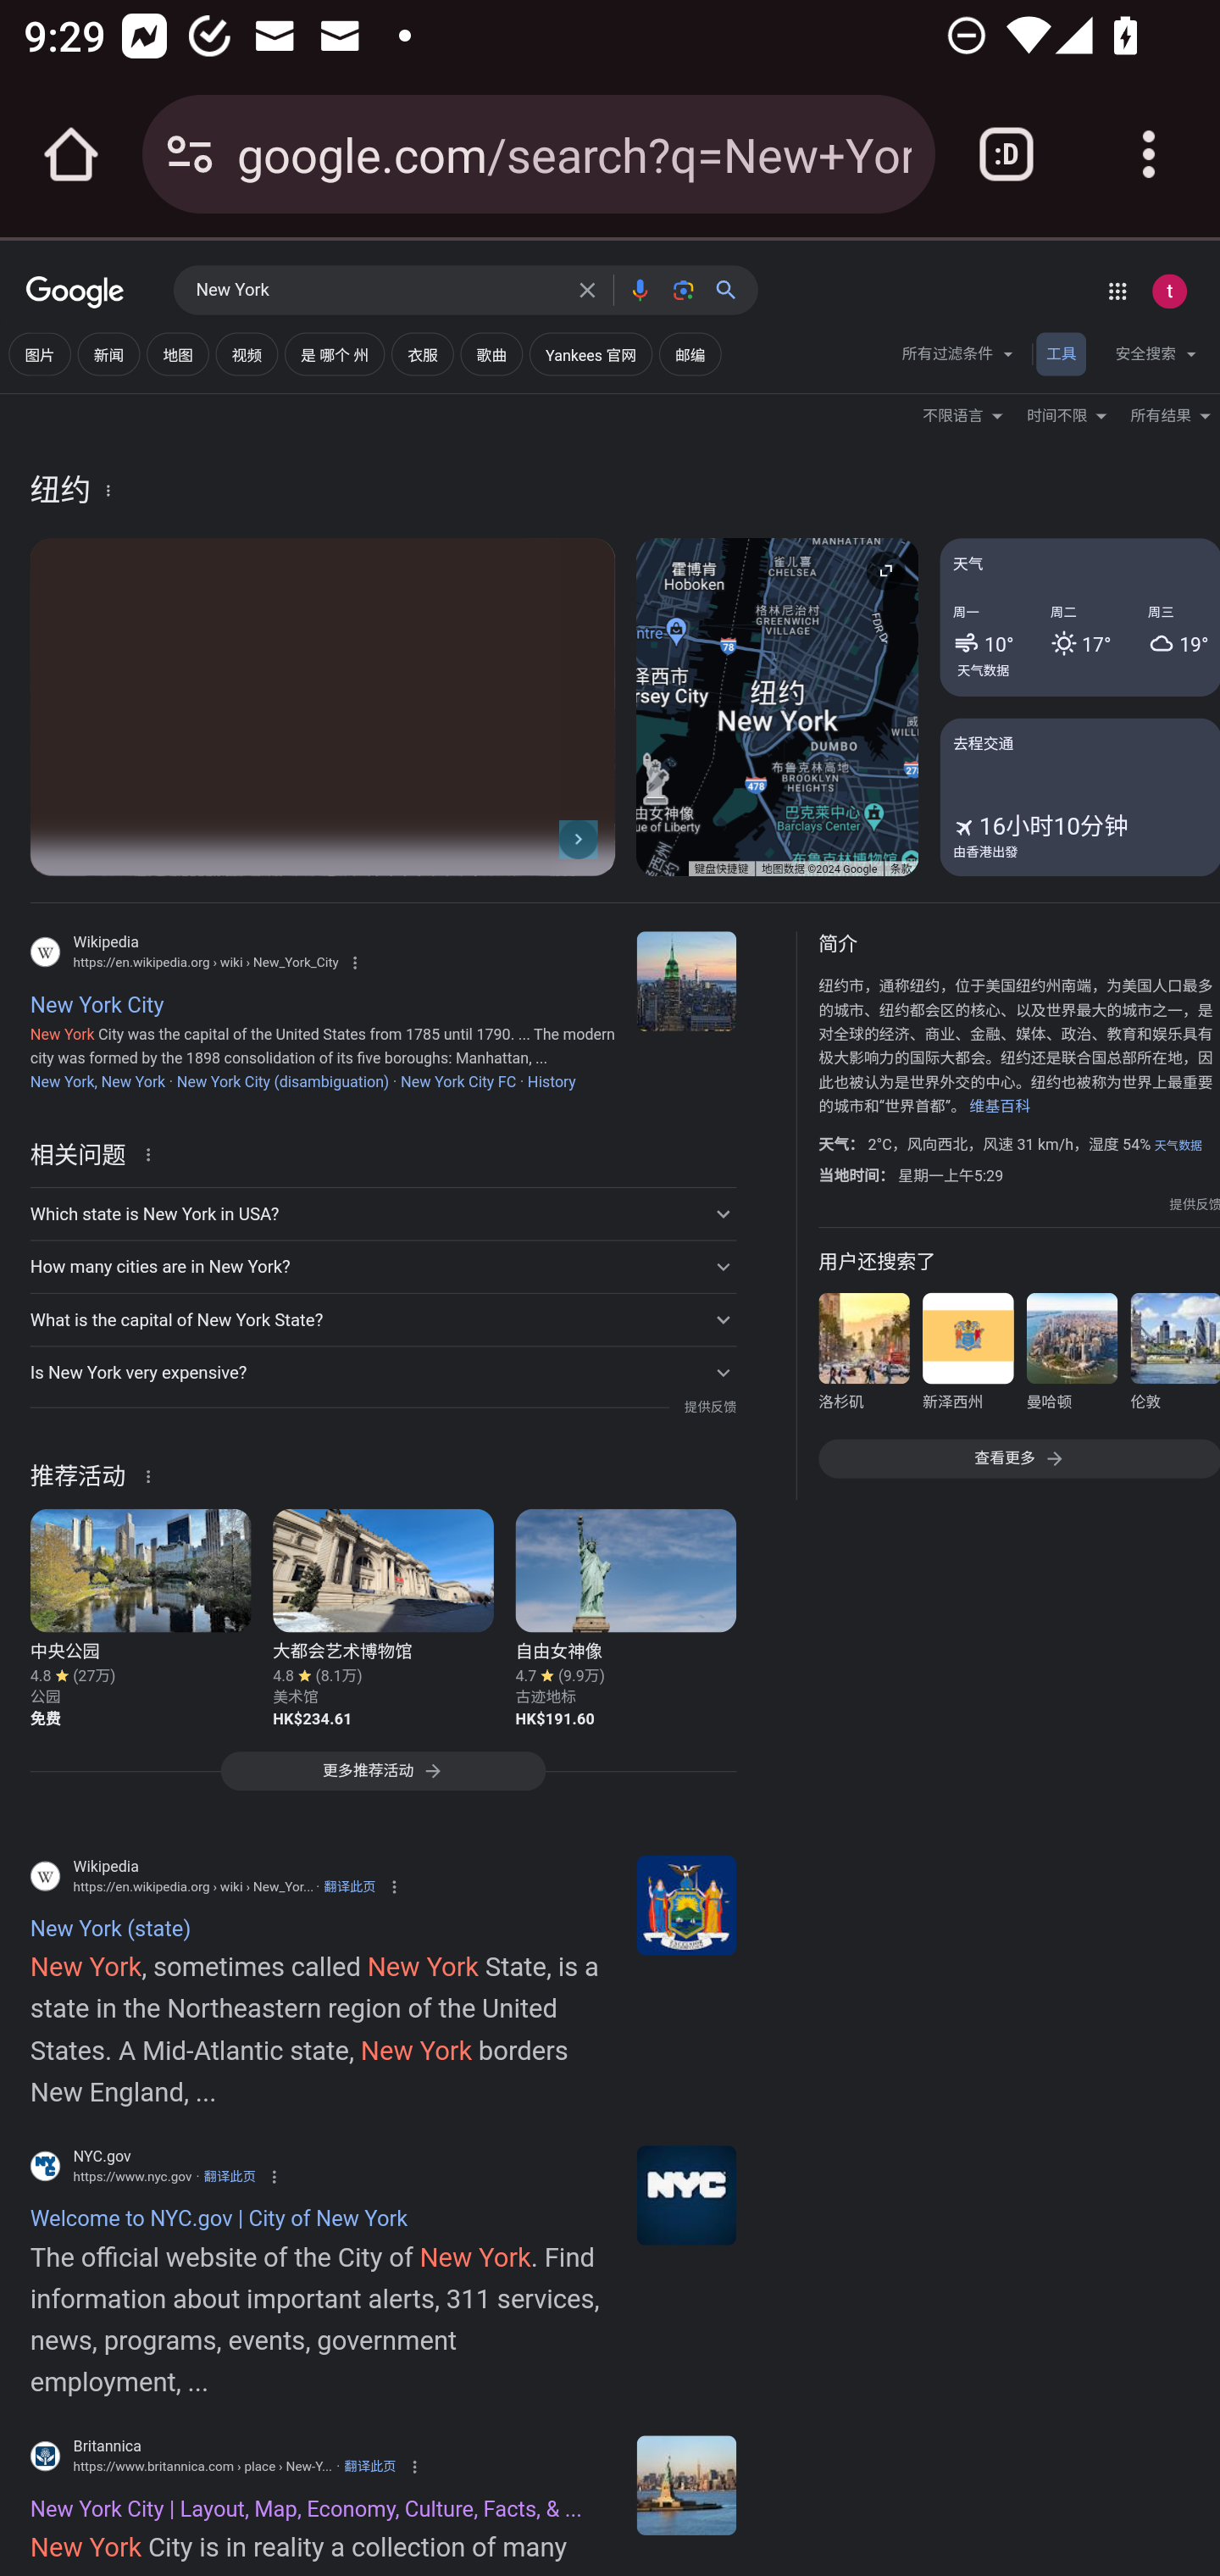 This screenshot has width=1220, height=2576. I want to click on New York City FC, so click(457, 1081).